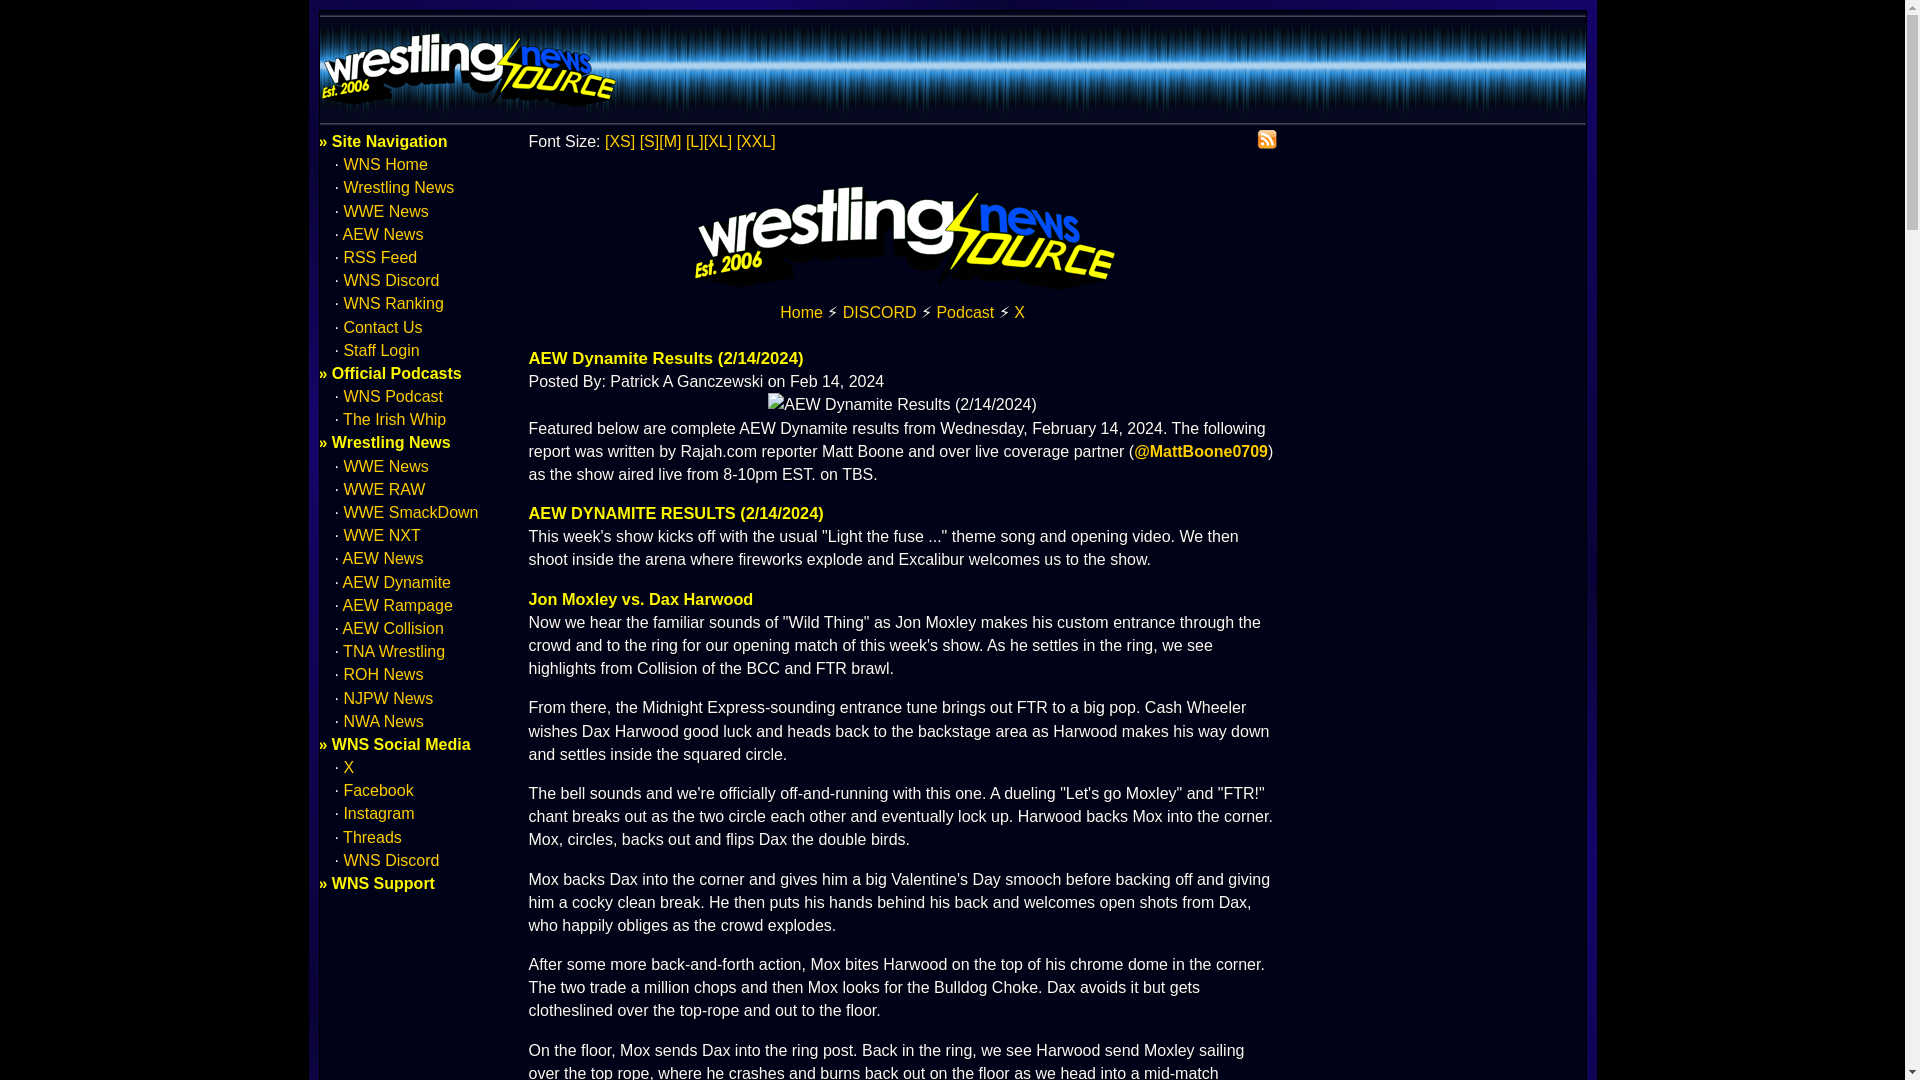 This screenshot has height=1080, width=1920. I want to click on Keep up with the RSS feed!, so click(1266, 140).